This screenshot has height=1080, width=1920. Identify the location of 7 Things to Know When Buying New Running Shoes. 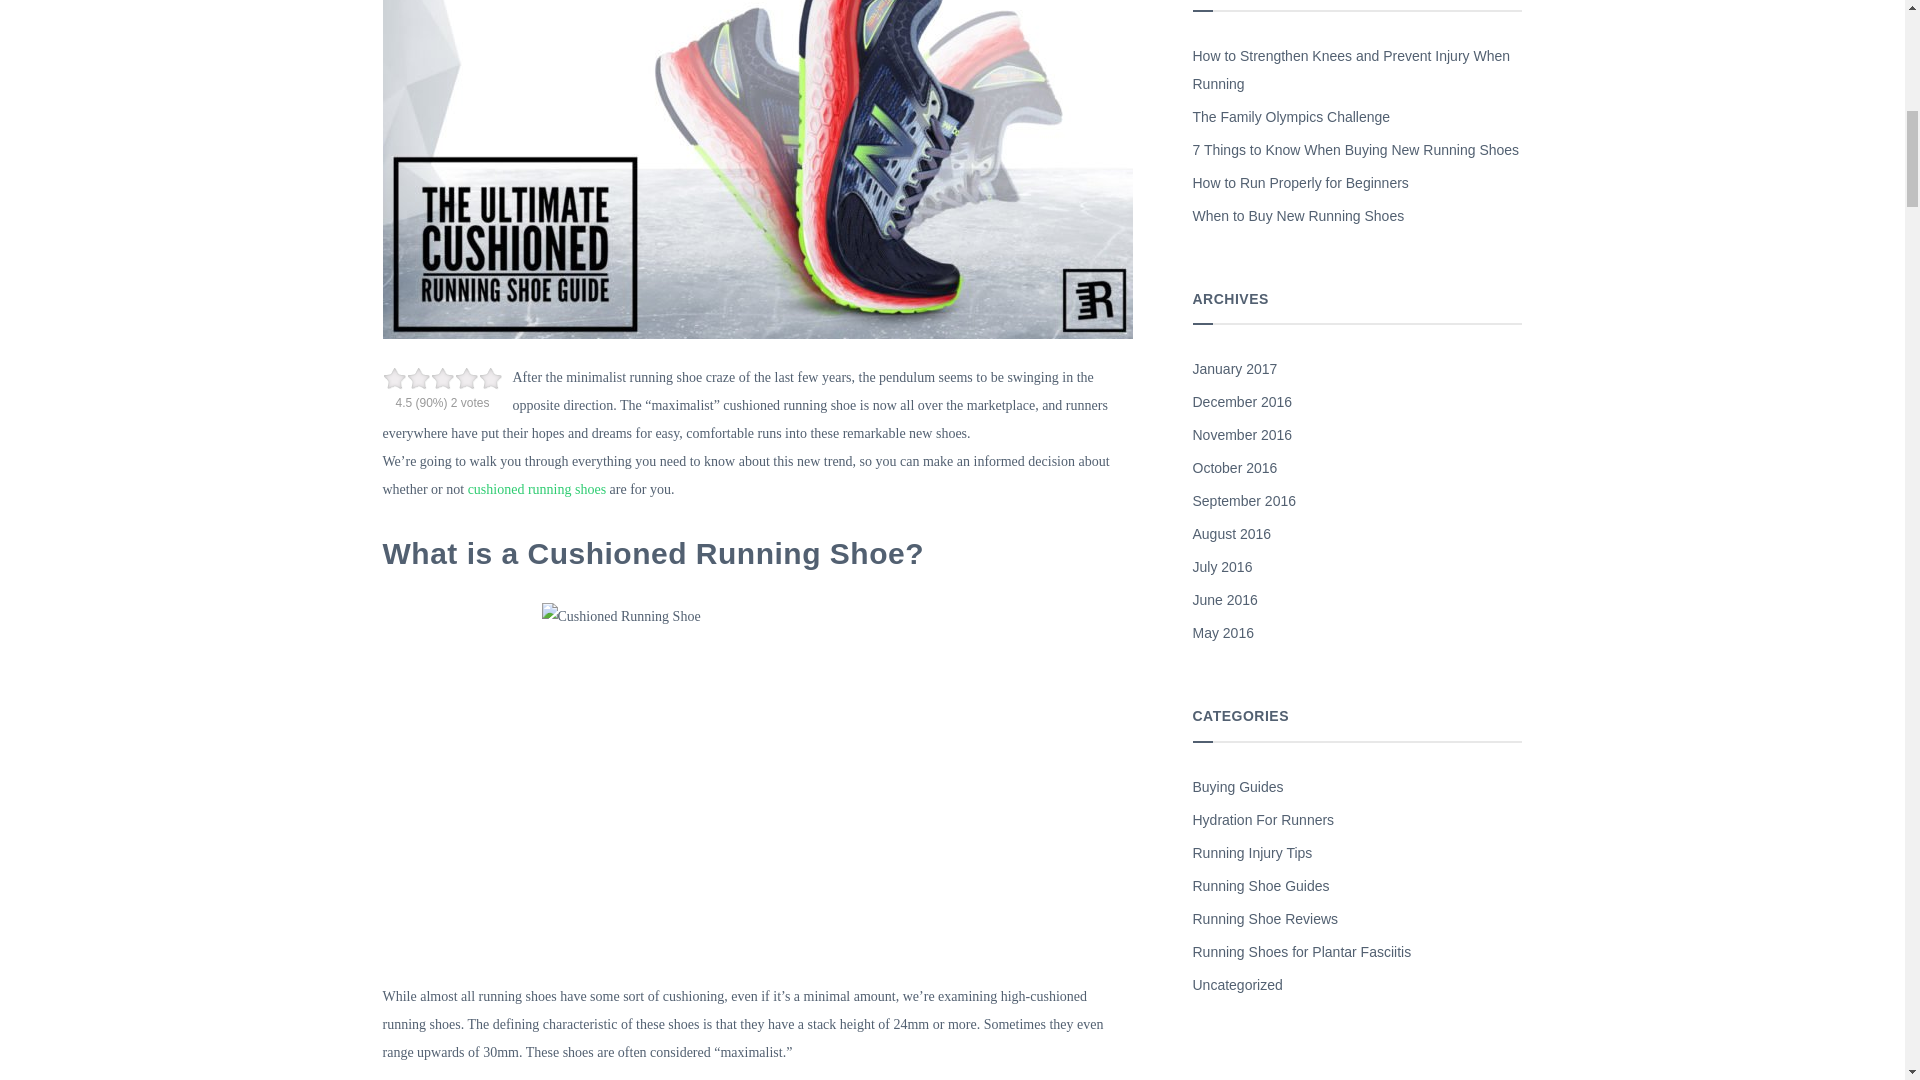
(1355, 152).